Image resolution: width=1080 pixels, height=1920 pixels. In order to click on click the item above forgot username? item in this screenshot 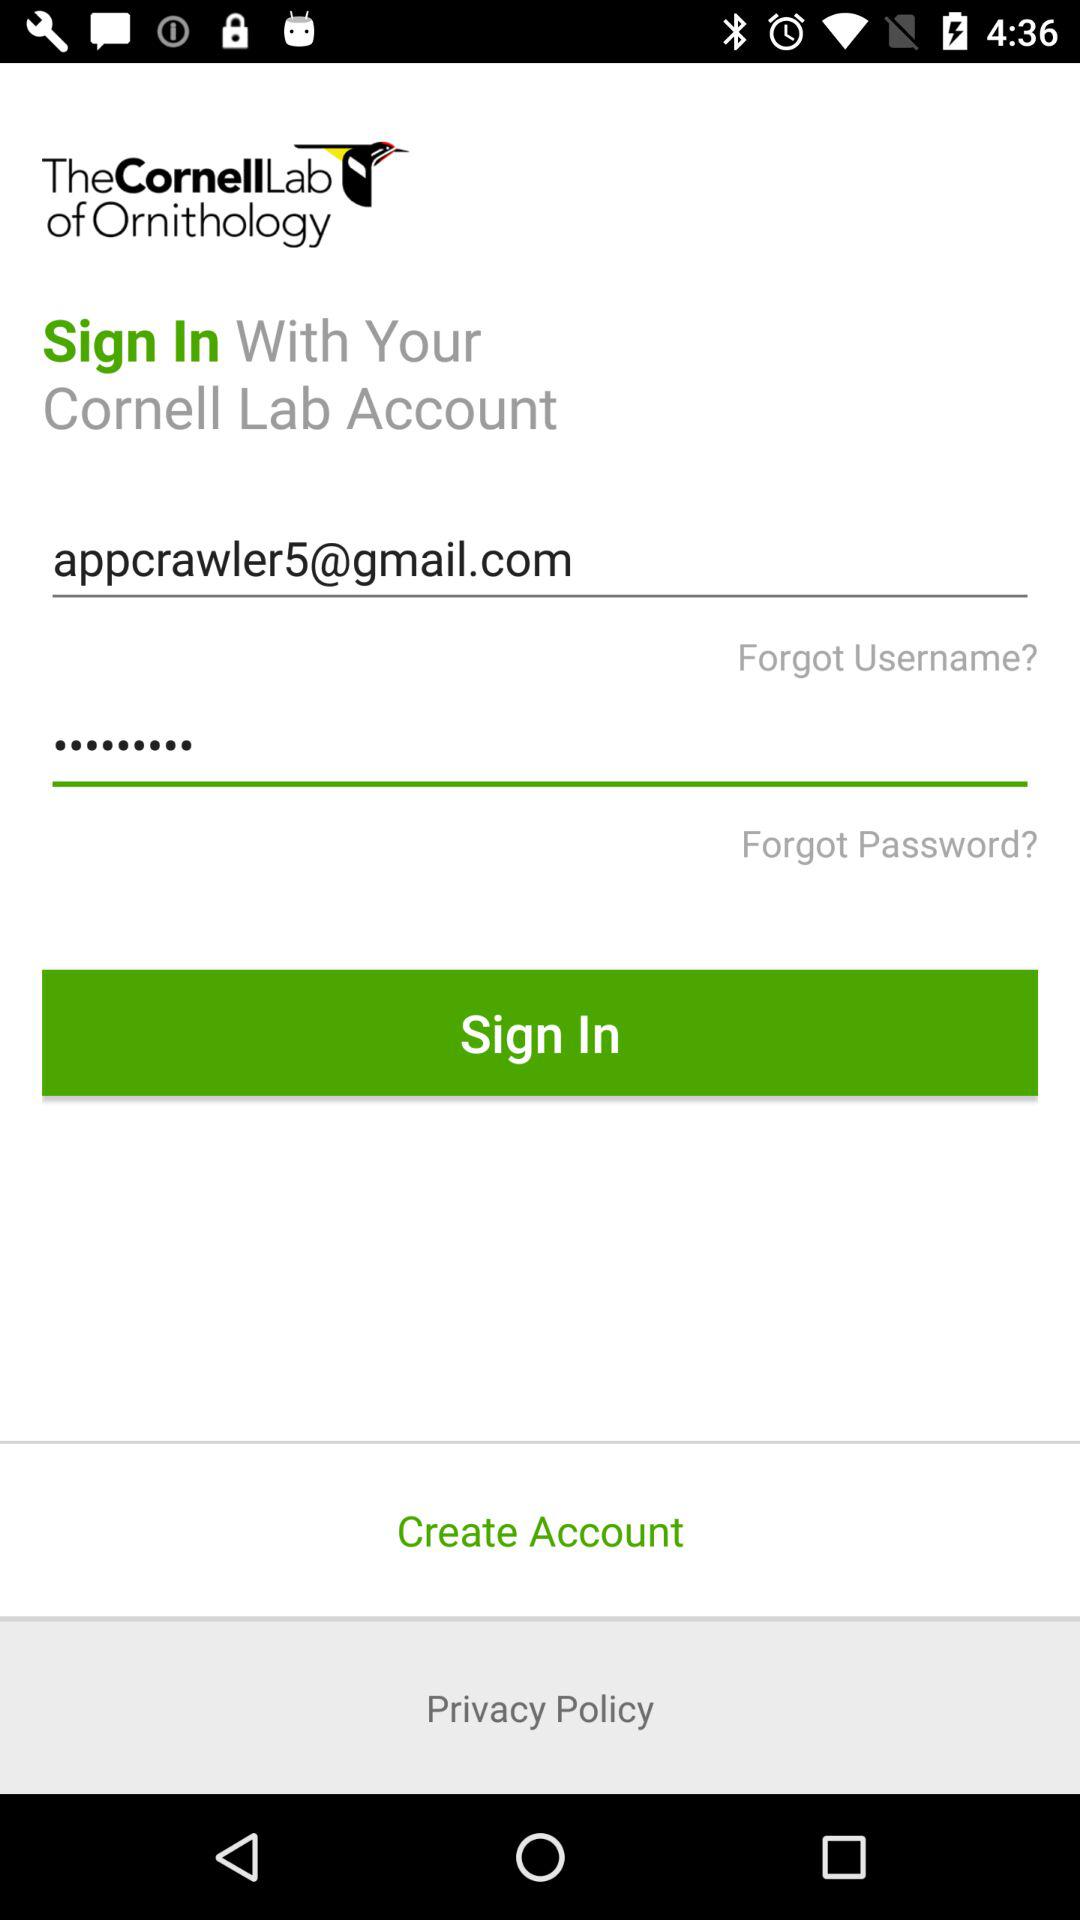, I will do `click(540, 558)`.